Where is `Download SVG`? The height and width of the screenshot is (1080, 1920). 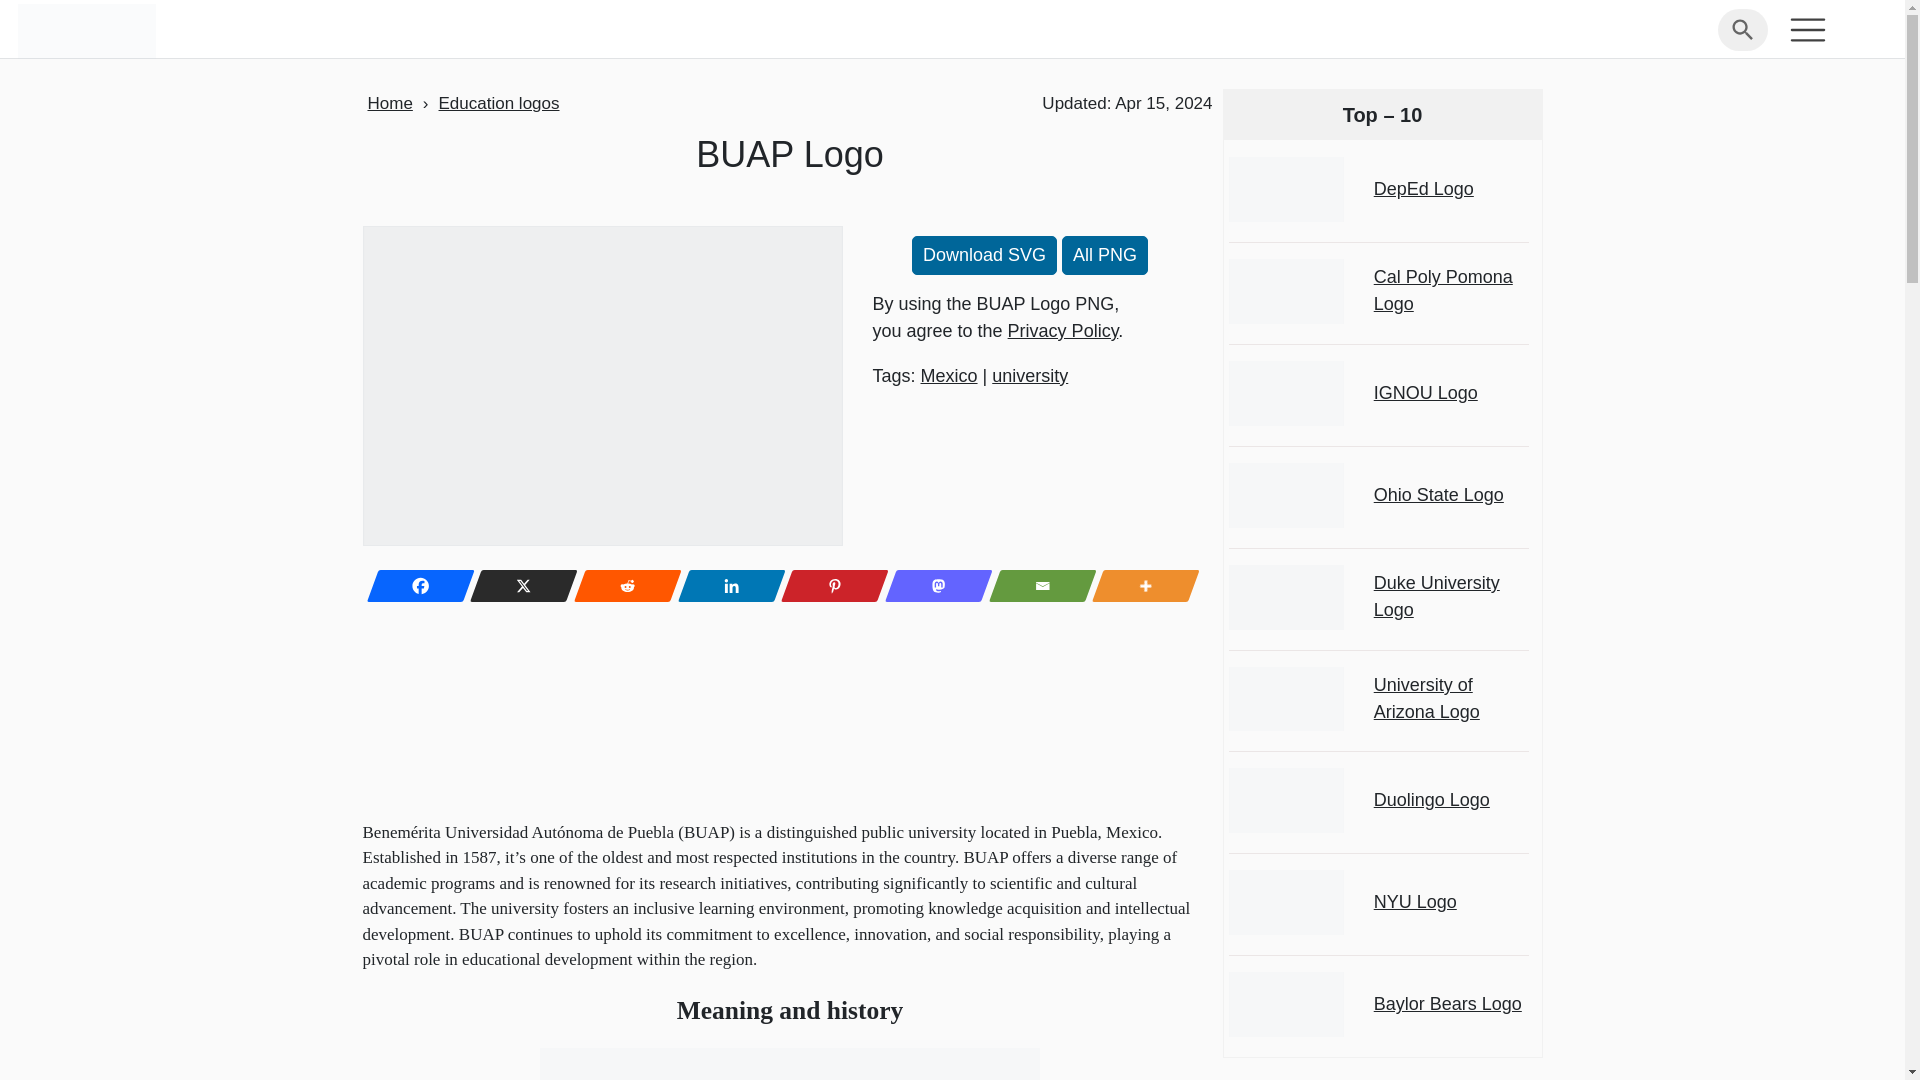
Download SVG is located at coordinates (984, 256).